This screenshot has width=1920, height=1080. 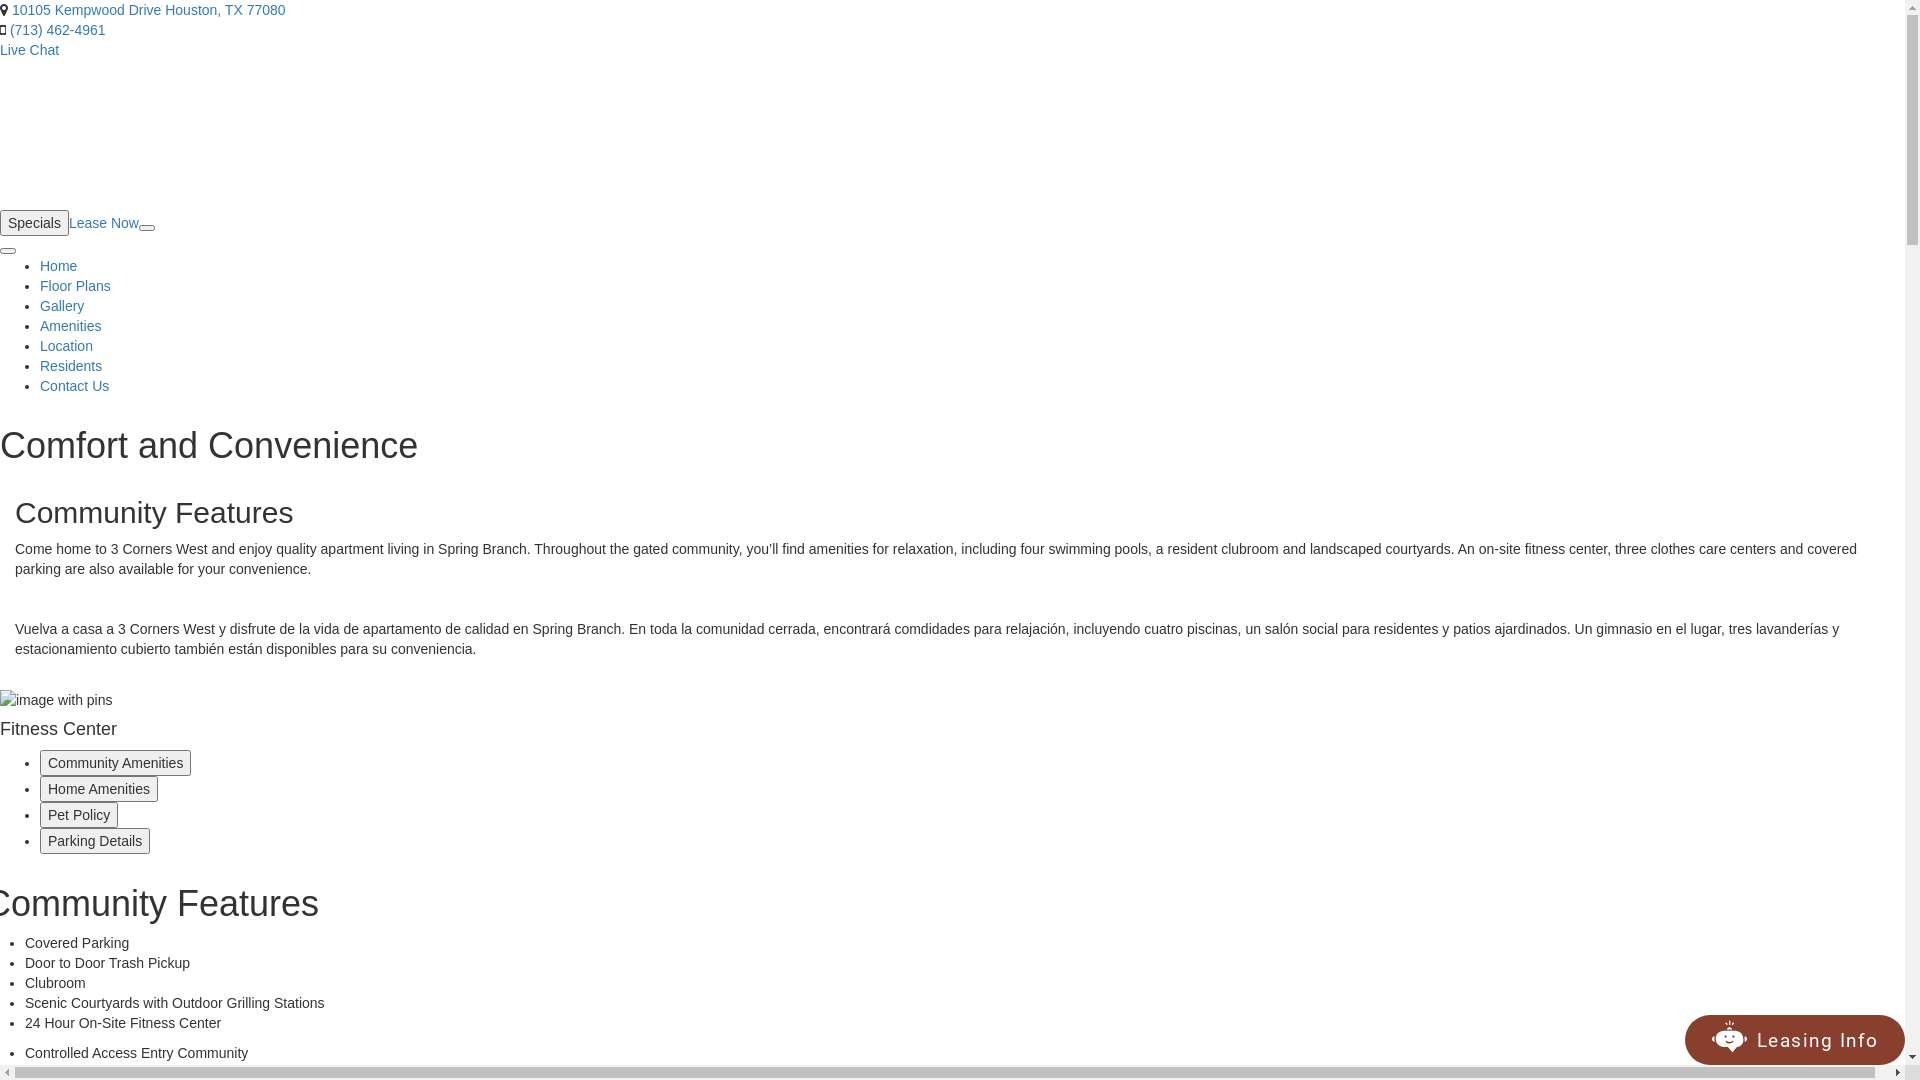 What do you see at coordinates (104, 223) in the screenshot?
I see `Lease Now` at bounding box center [104, 223].